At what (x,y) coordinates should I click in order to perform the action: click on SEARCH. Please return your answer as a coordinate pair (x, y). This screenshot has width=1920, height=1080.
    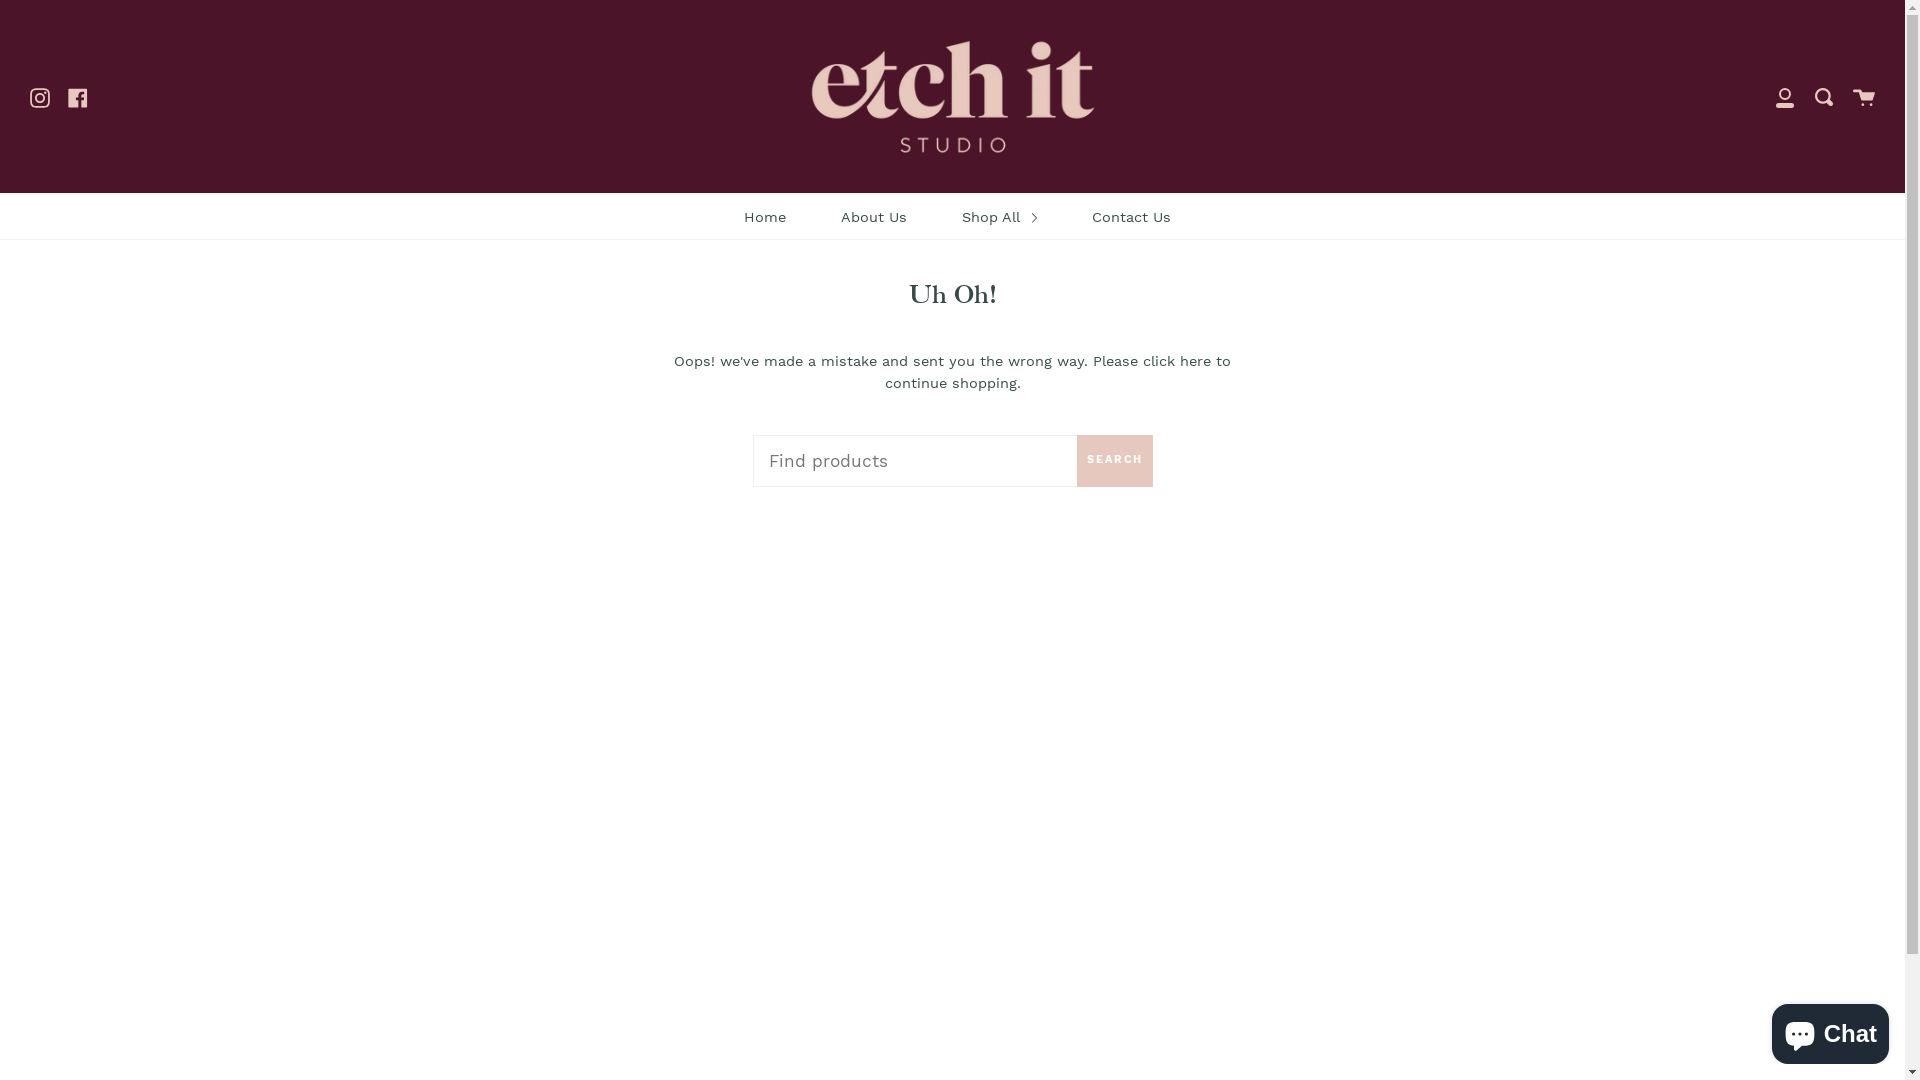
    Looking at the image, I should click on (1114, 461).